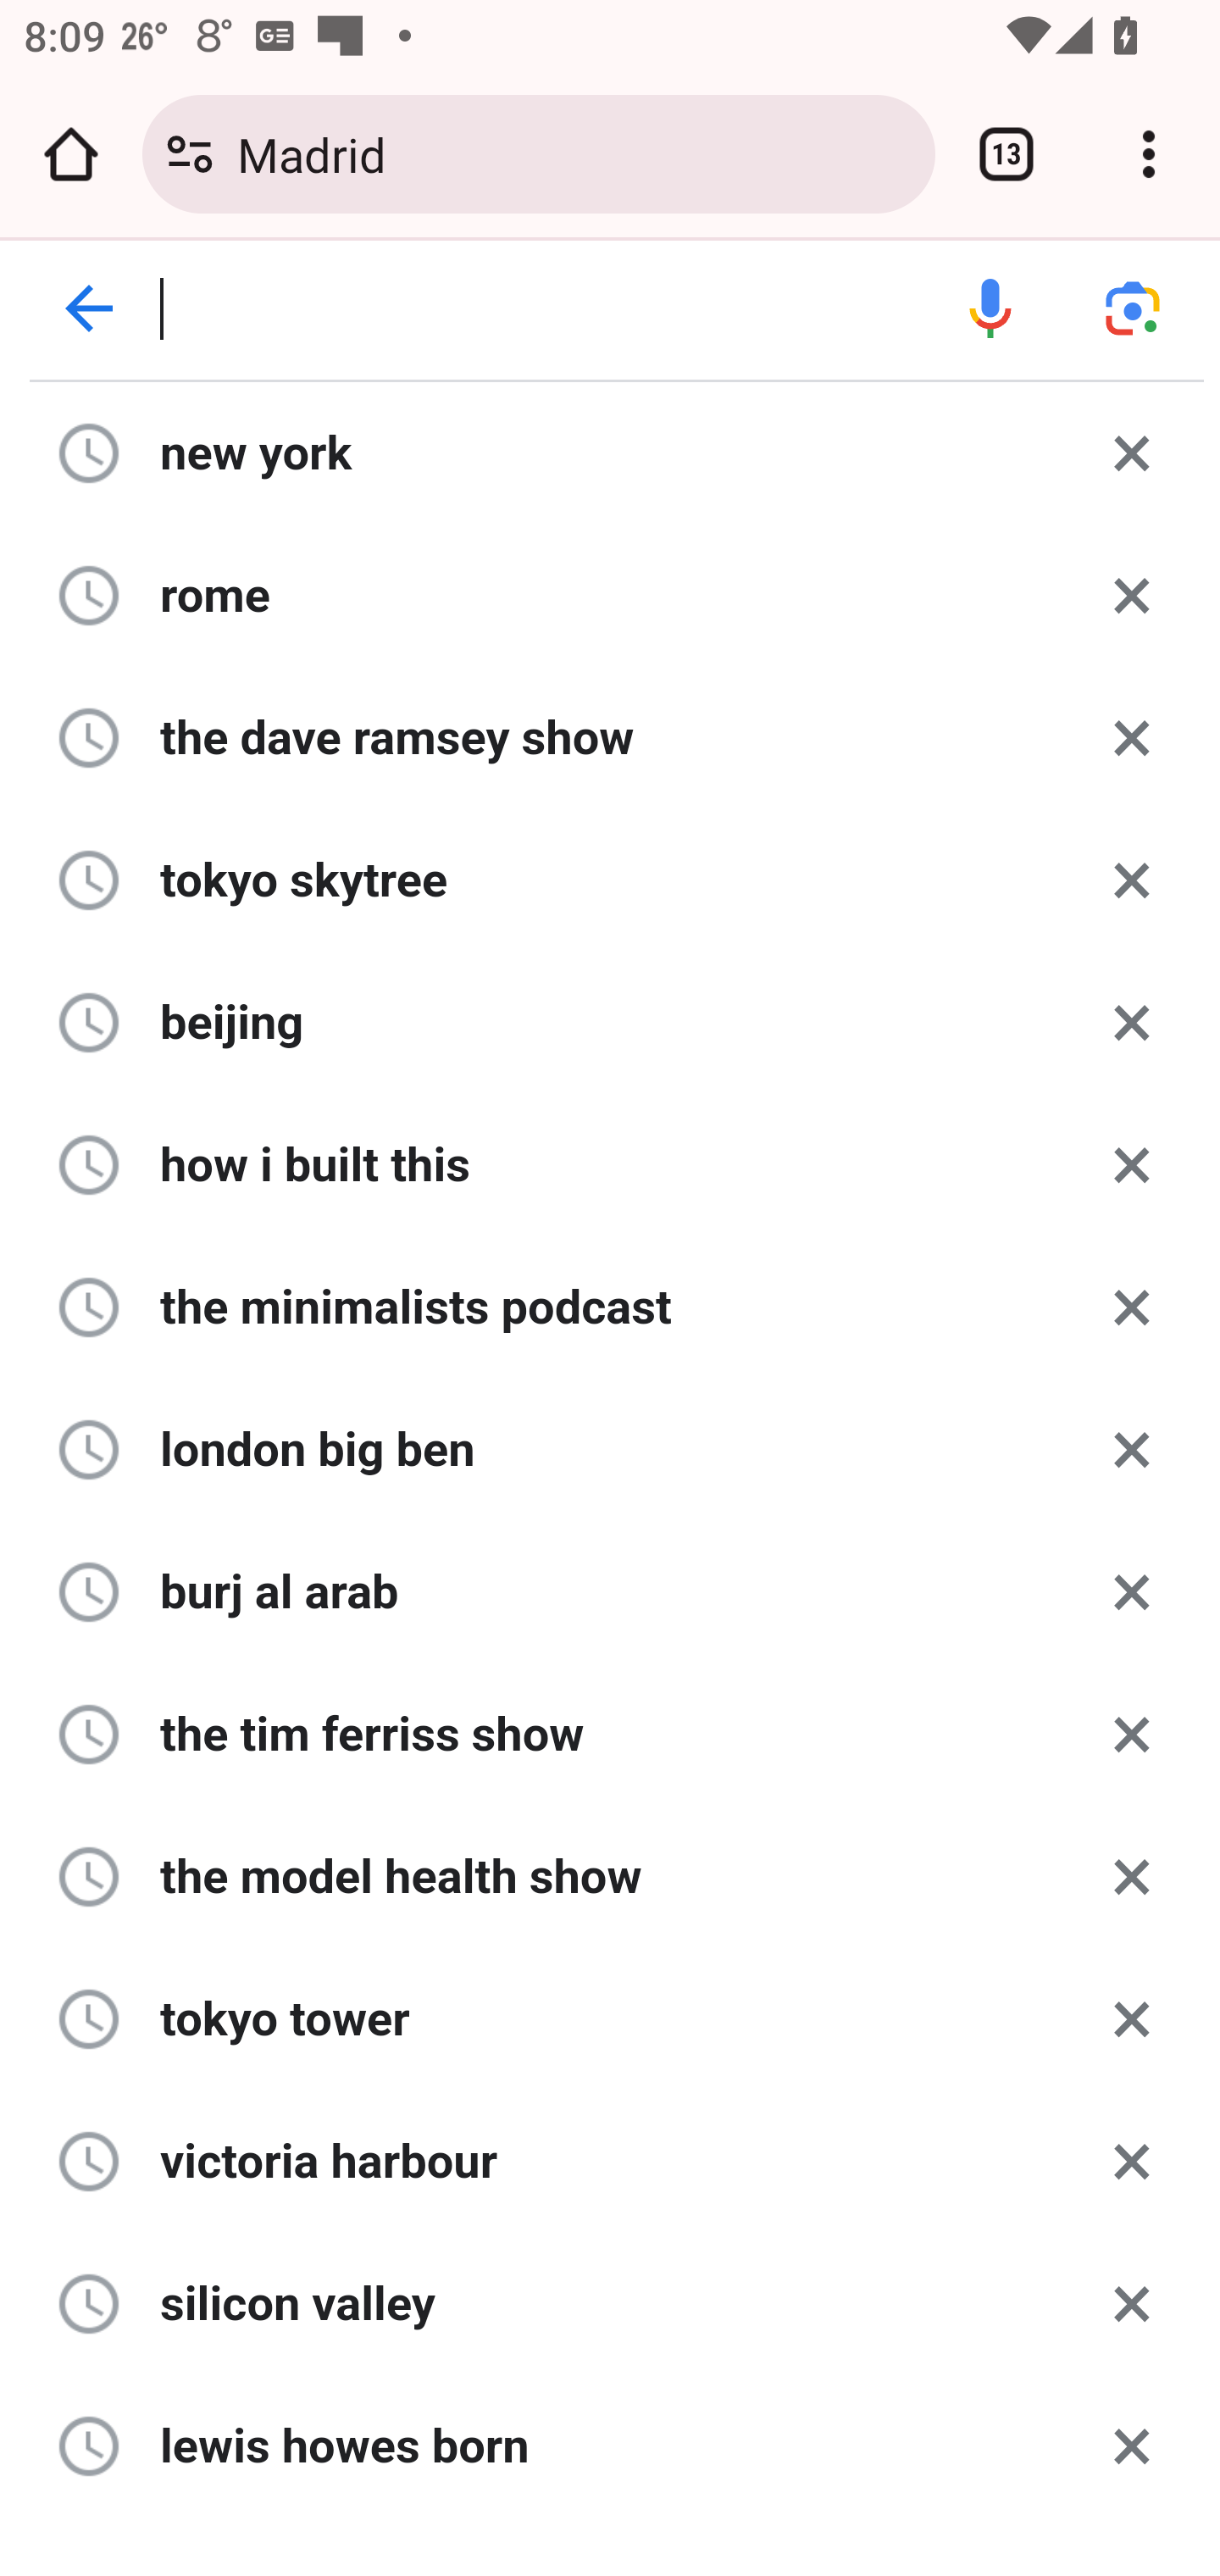 The image size is (1220, 2576). I want to click on Switch or close tabs, so click(1006, 154).